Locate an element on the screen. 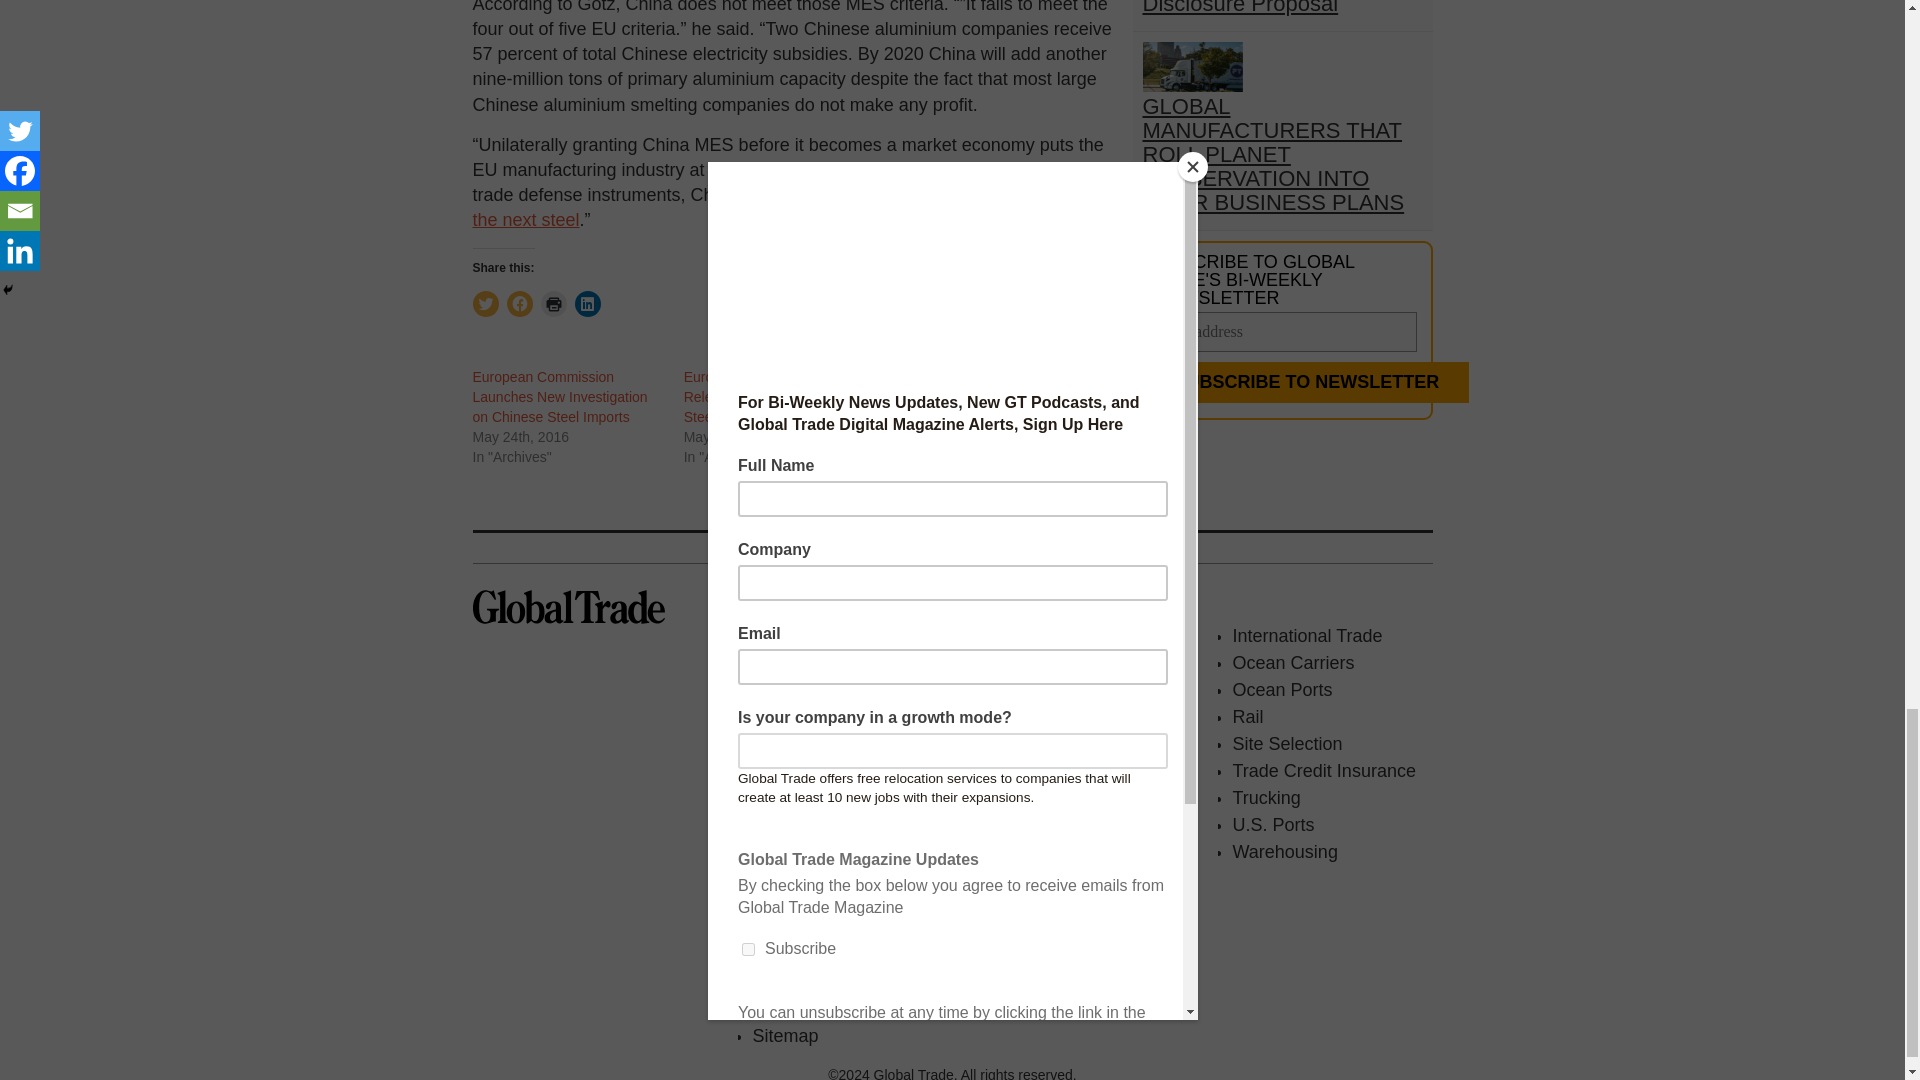 The image size is (1920, 1080). Click to print is located at coordinates (552, 304).